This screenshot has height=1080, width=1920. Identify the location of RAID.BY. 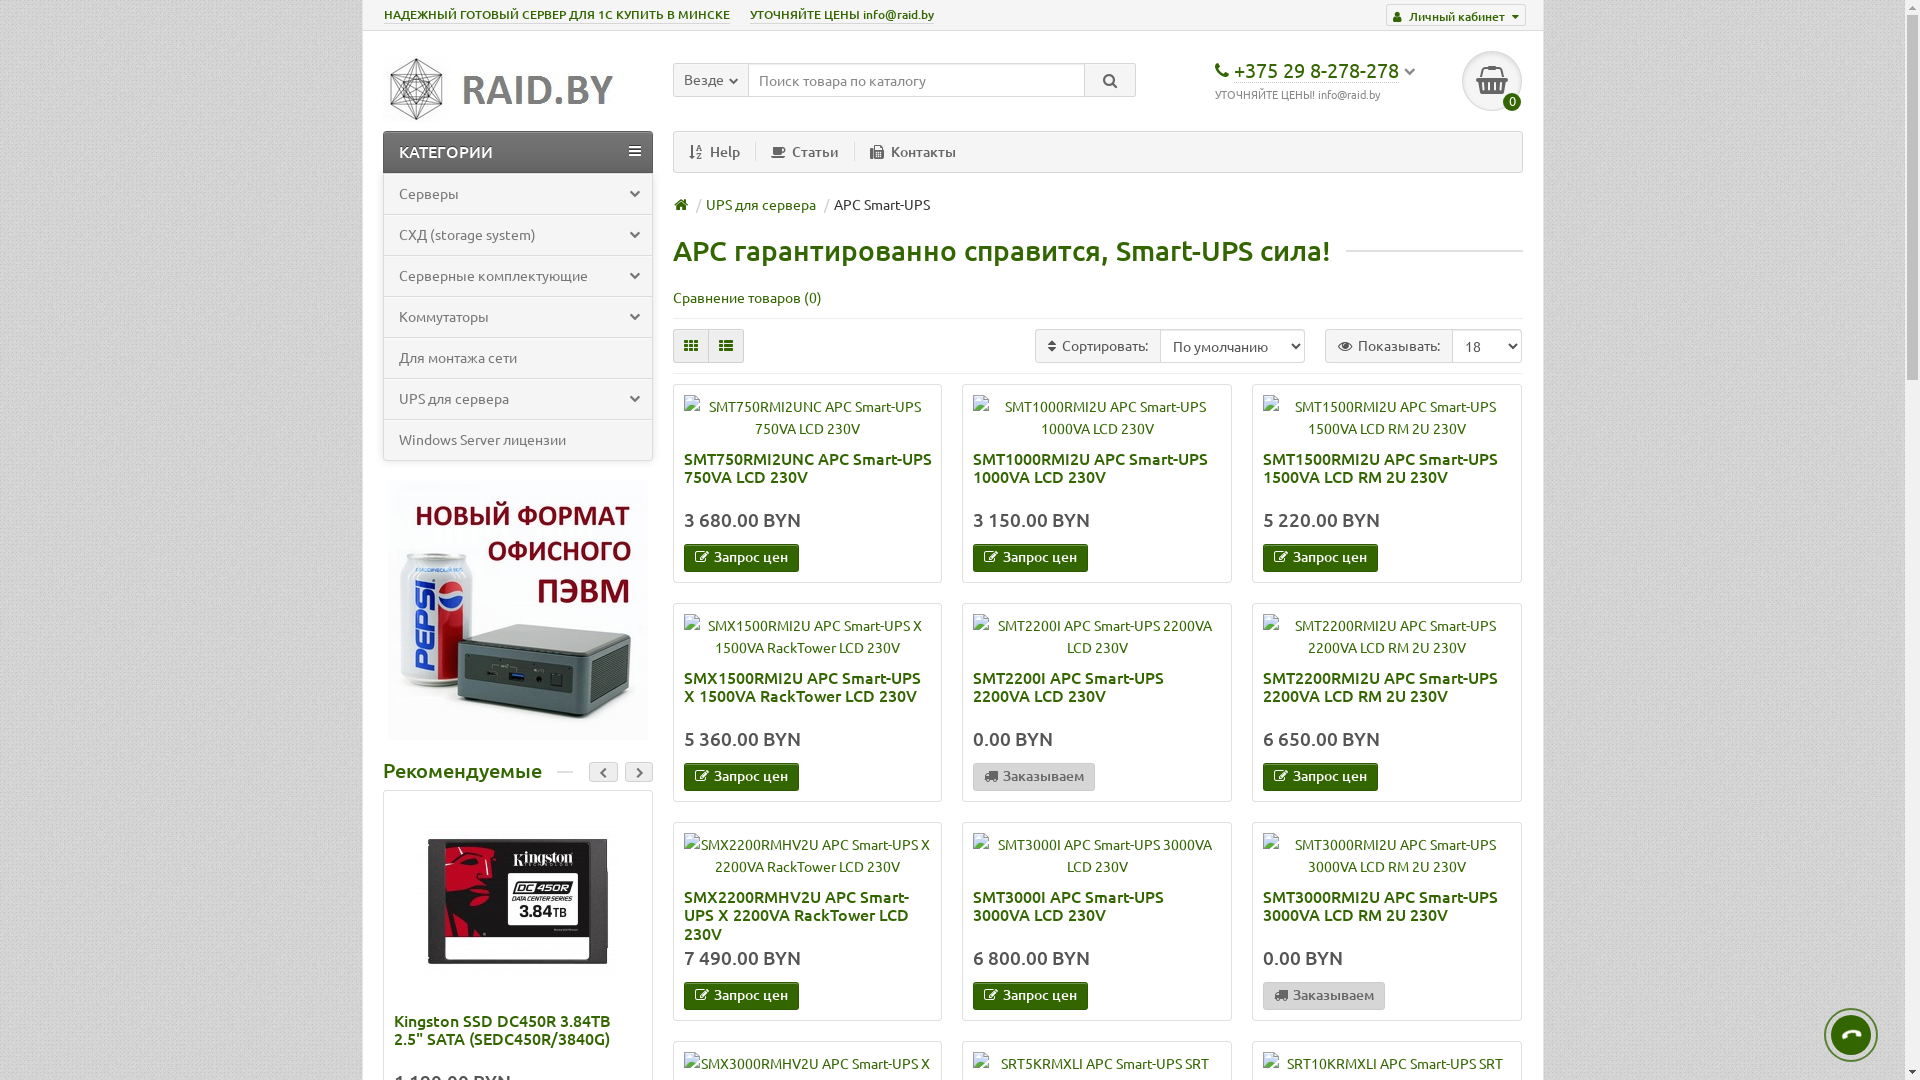
(507, 90).